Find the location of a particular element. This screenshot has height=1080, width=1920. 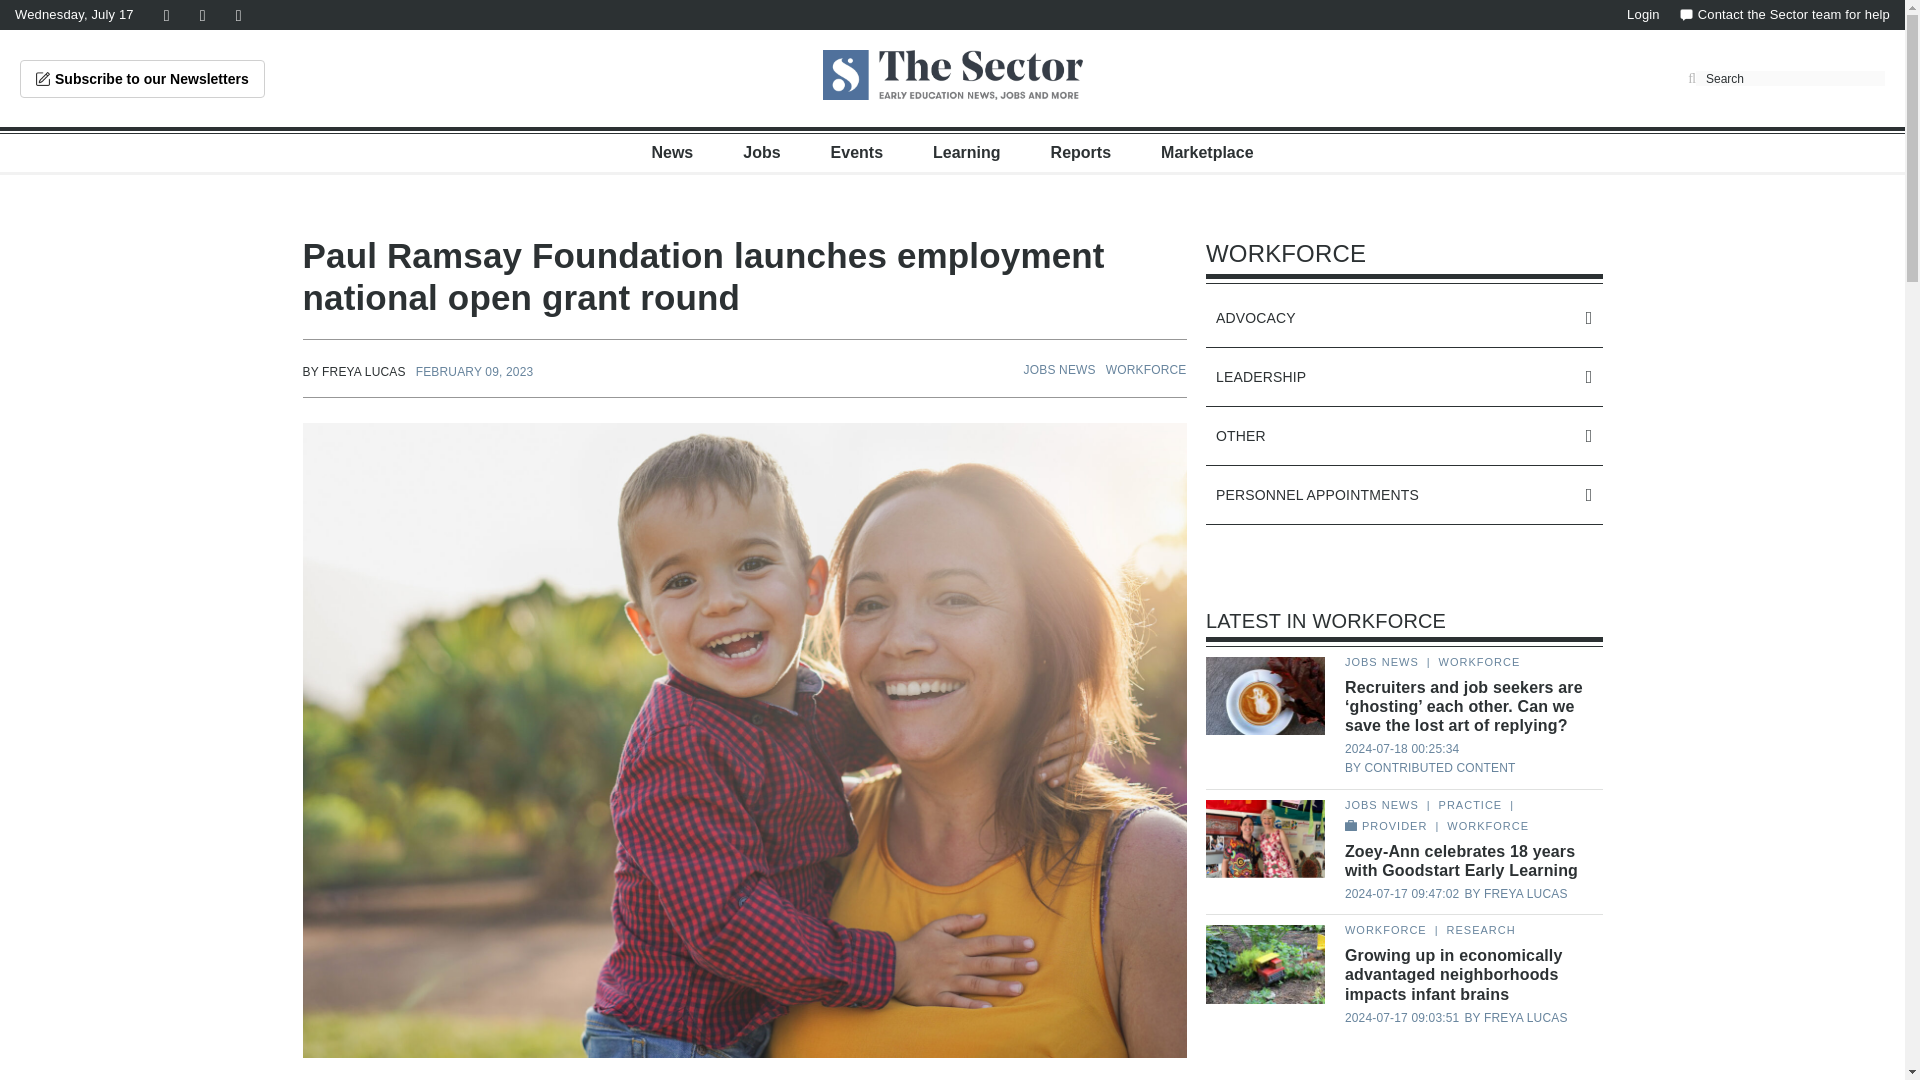

Learning is located at coordinates (966, 152).